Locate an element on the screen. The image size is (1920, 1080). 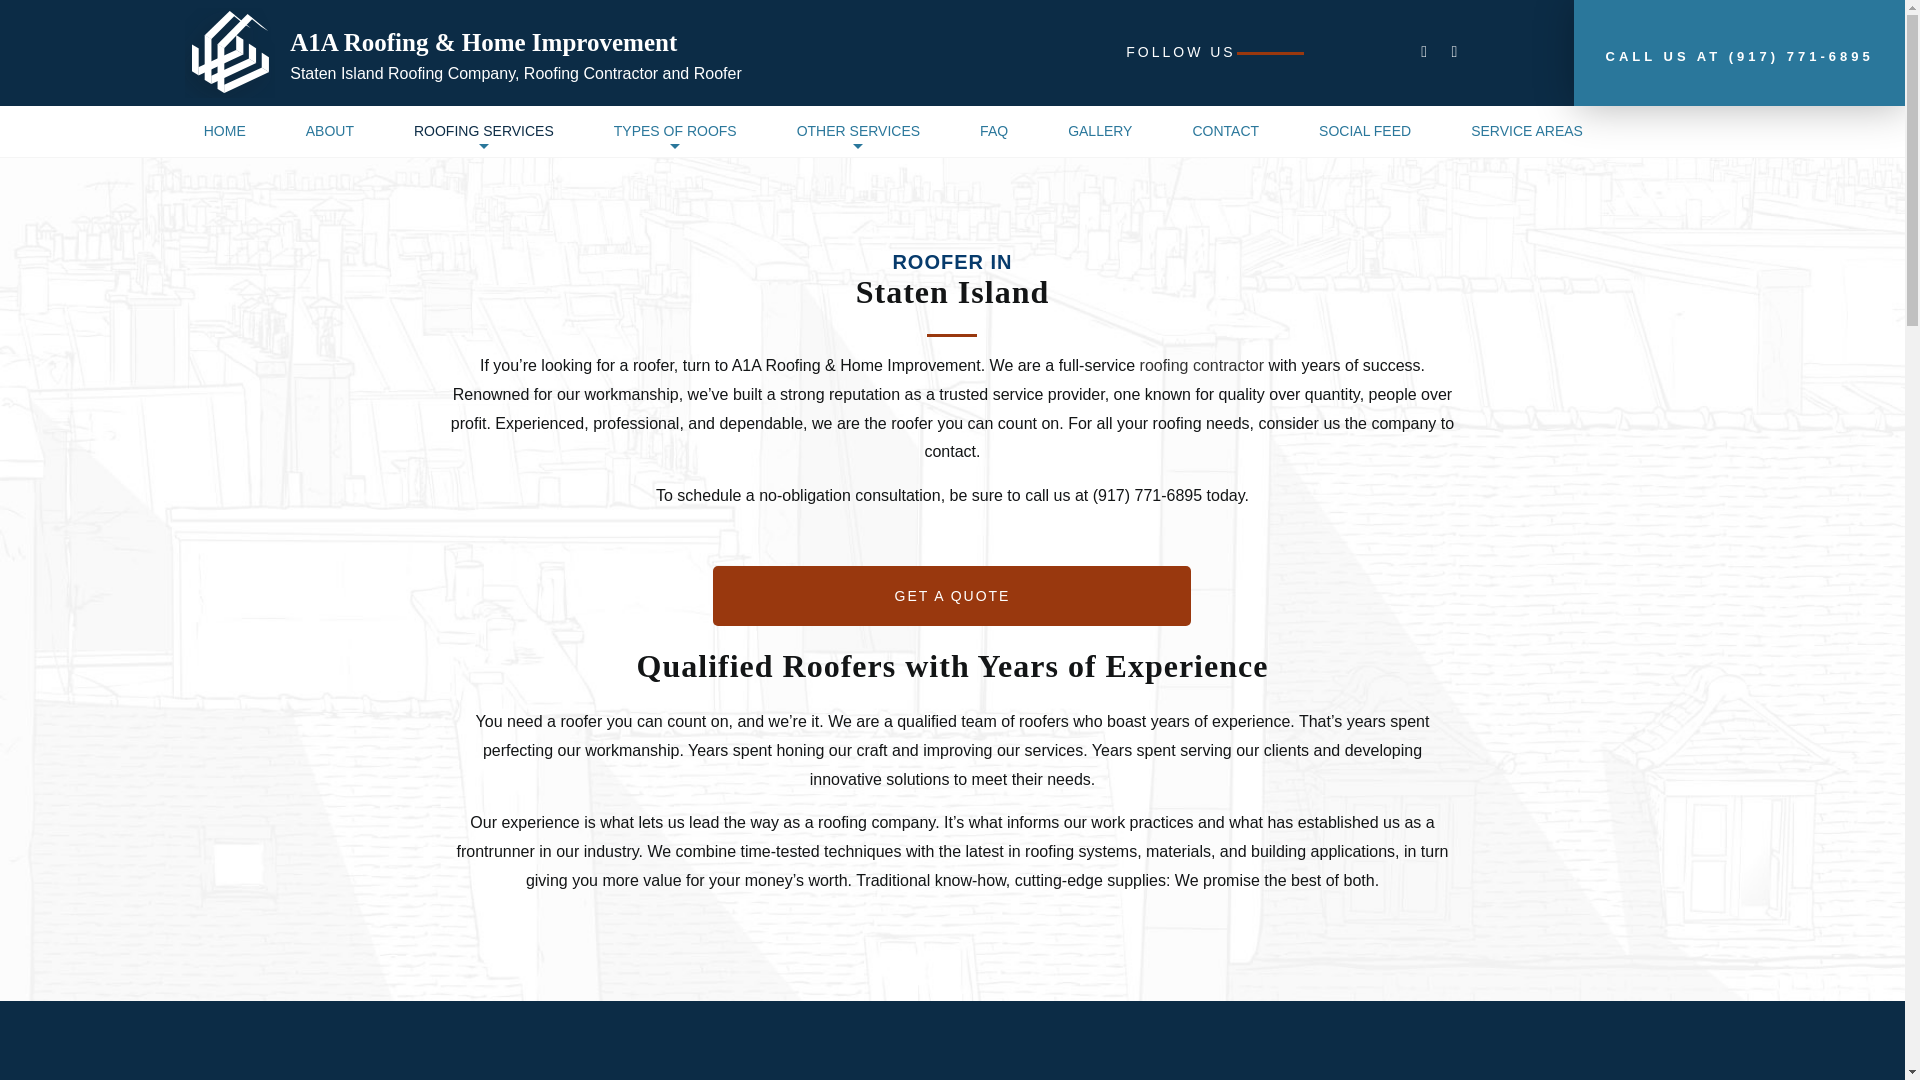
HOME is located at coordinates (225, 132).